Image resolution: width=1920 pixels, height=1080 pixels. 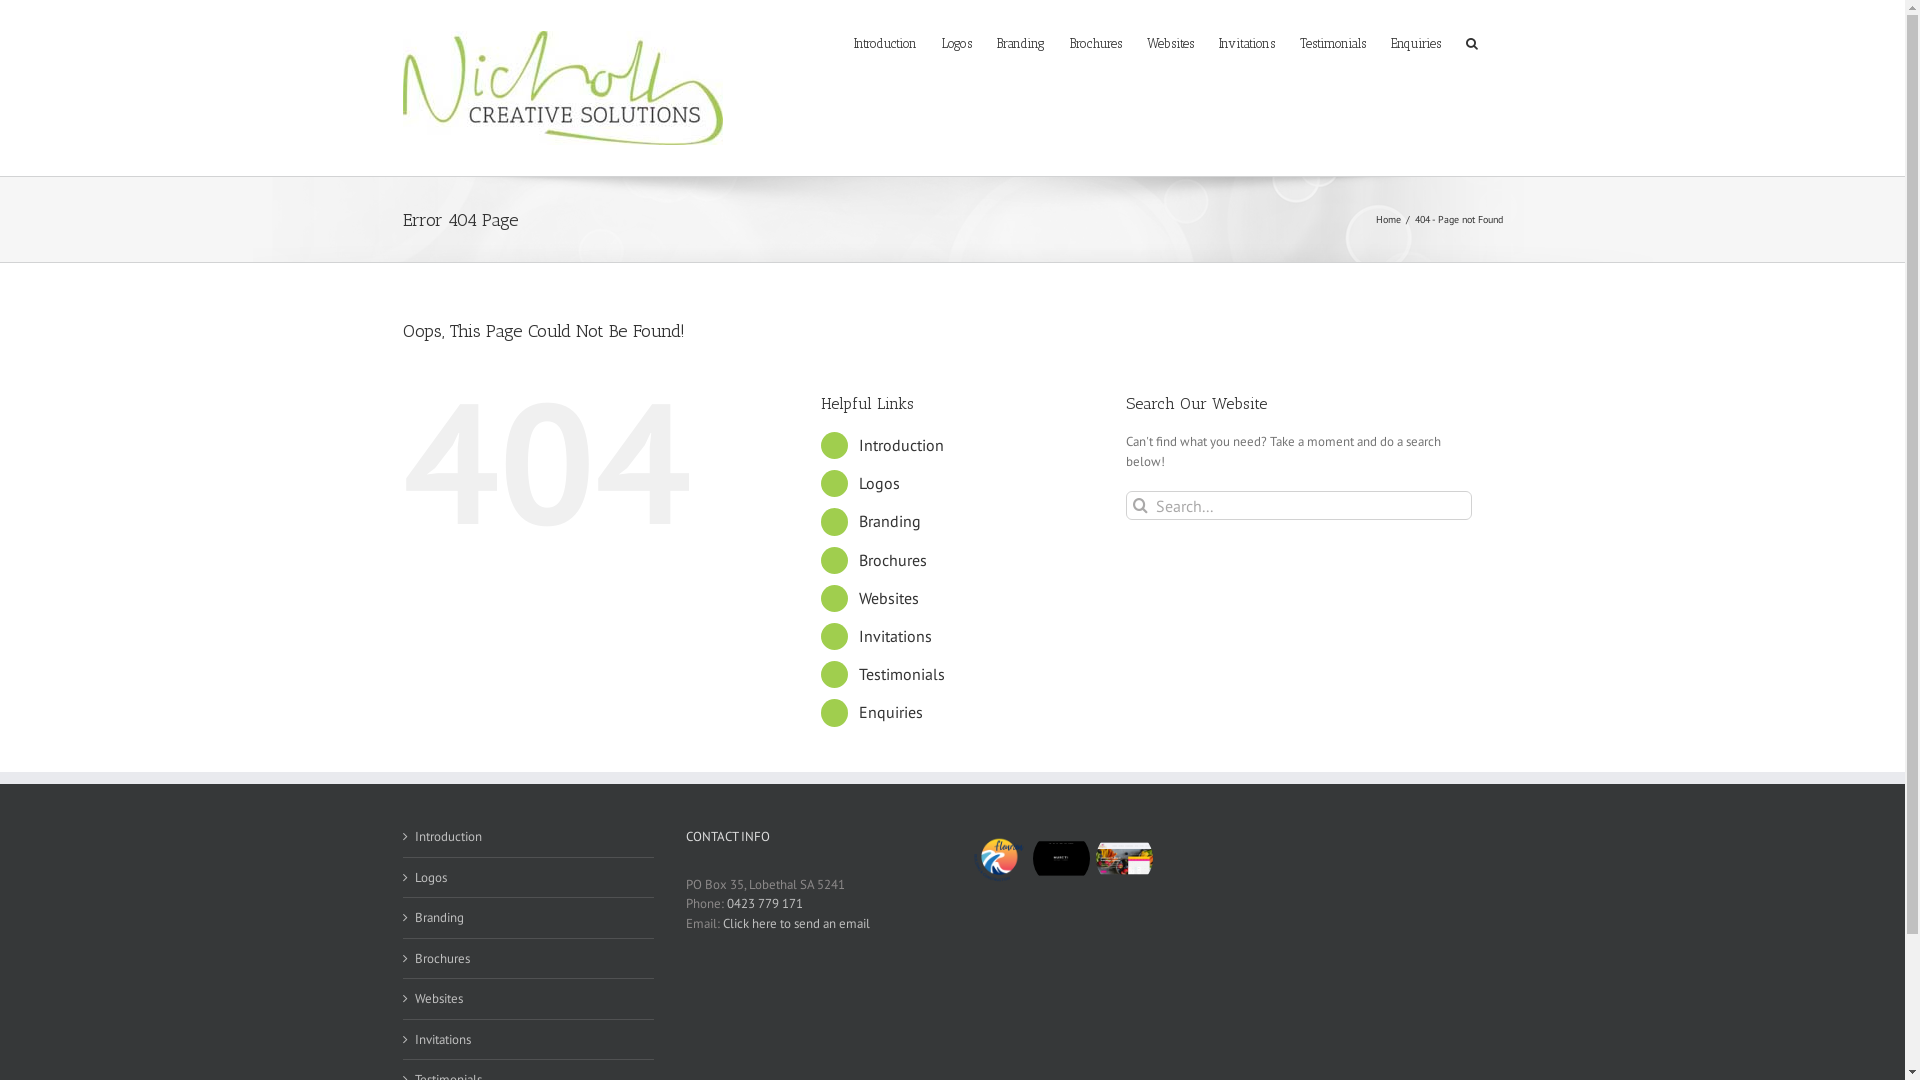 I want to click on Brochures, so click(x=893, y=560).